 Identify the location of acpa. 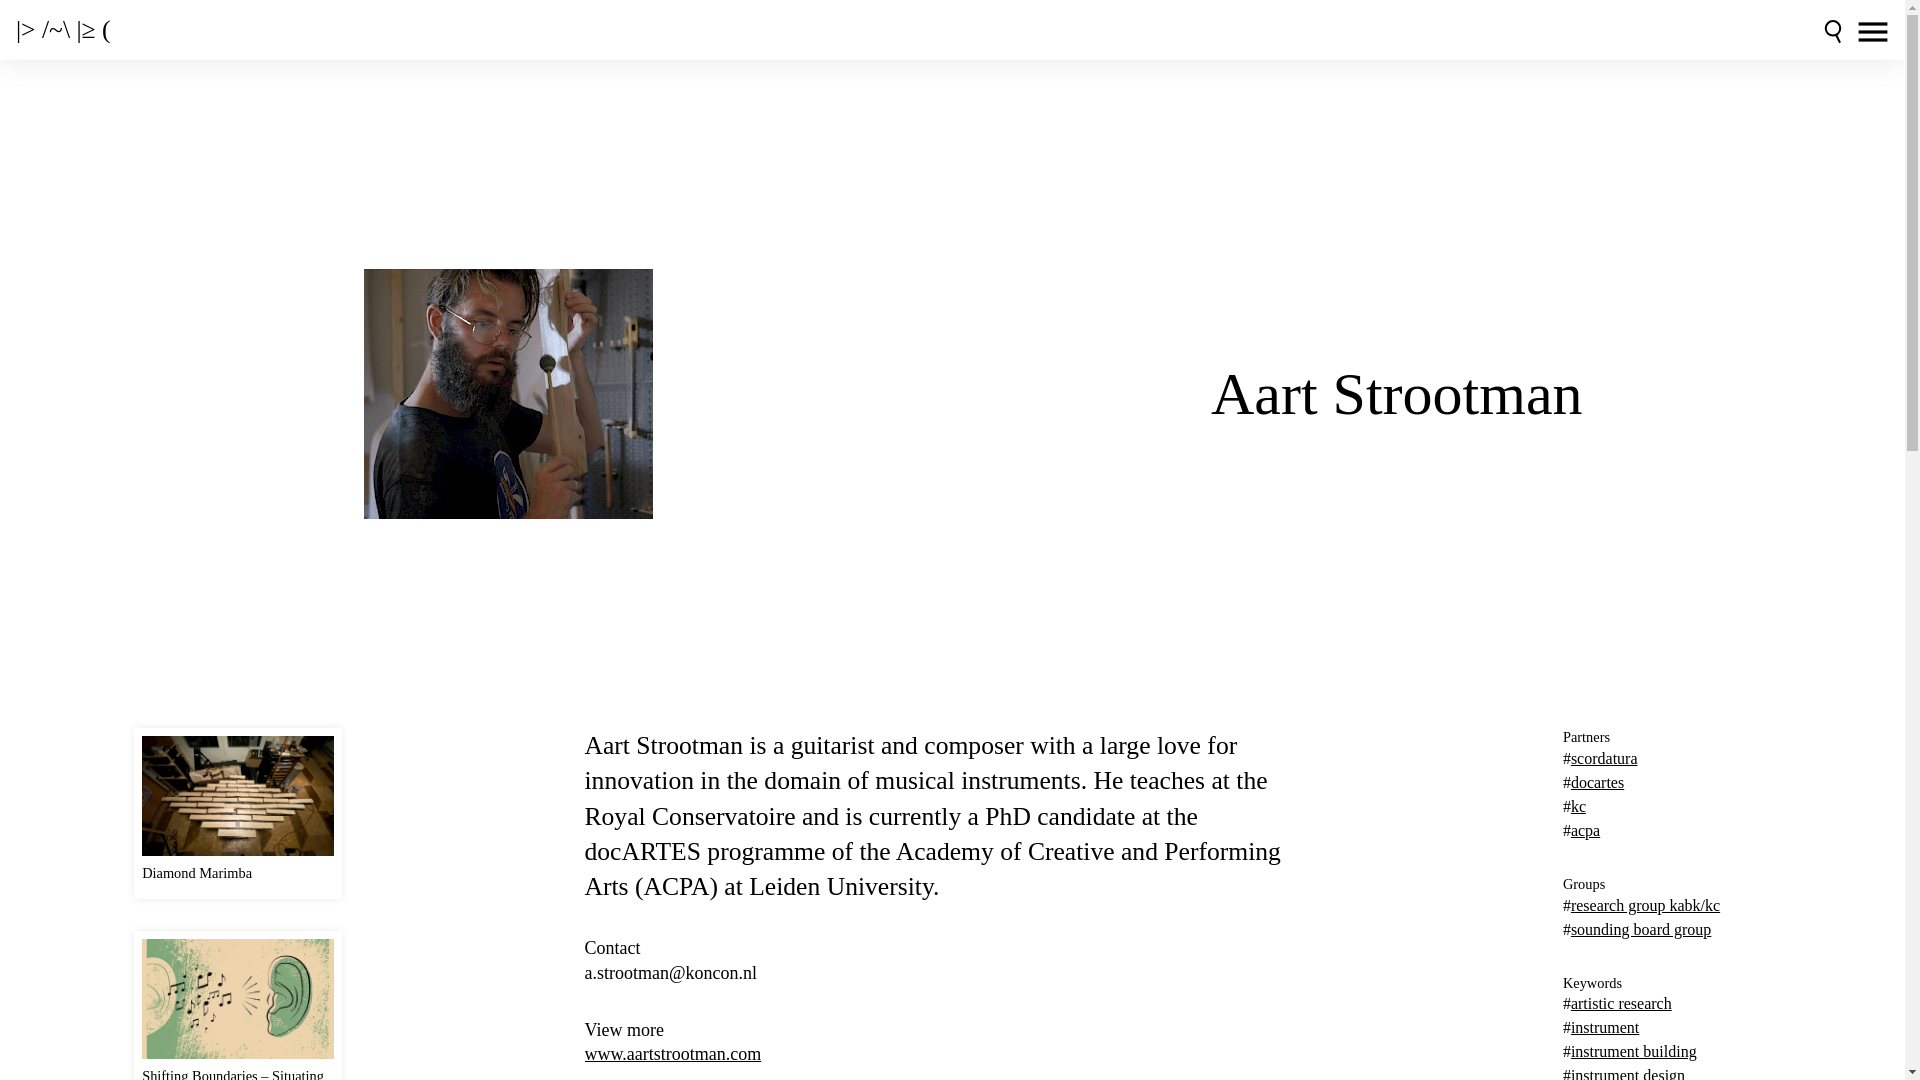
(1584, 830).